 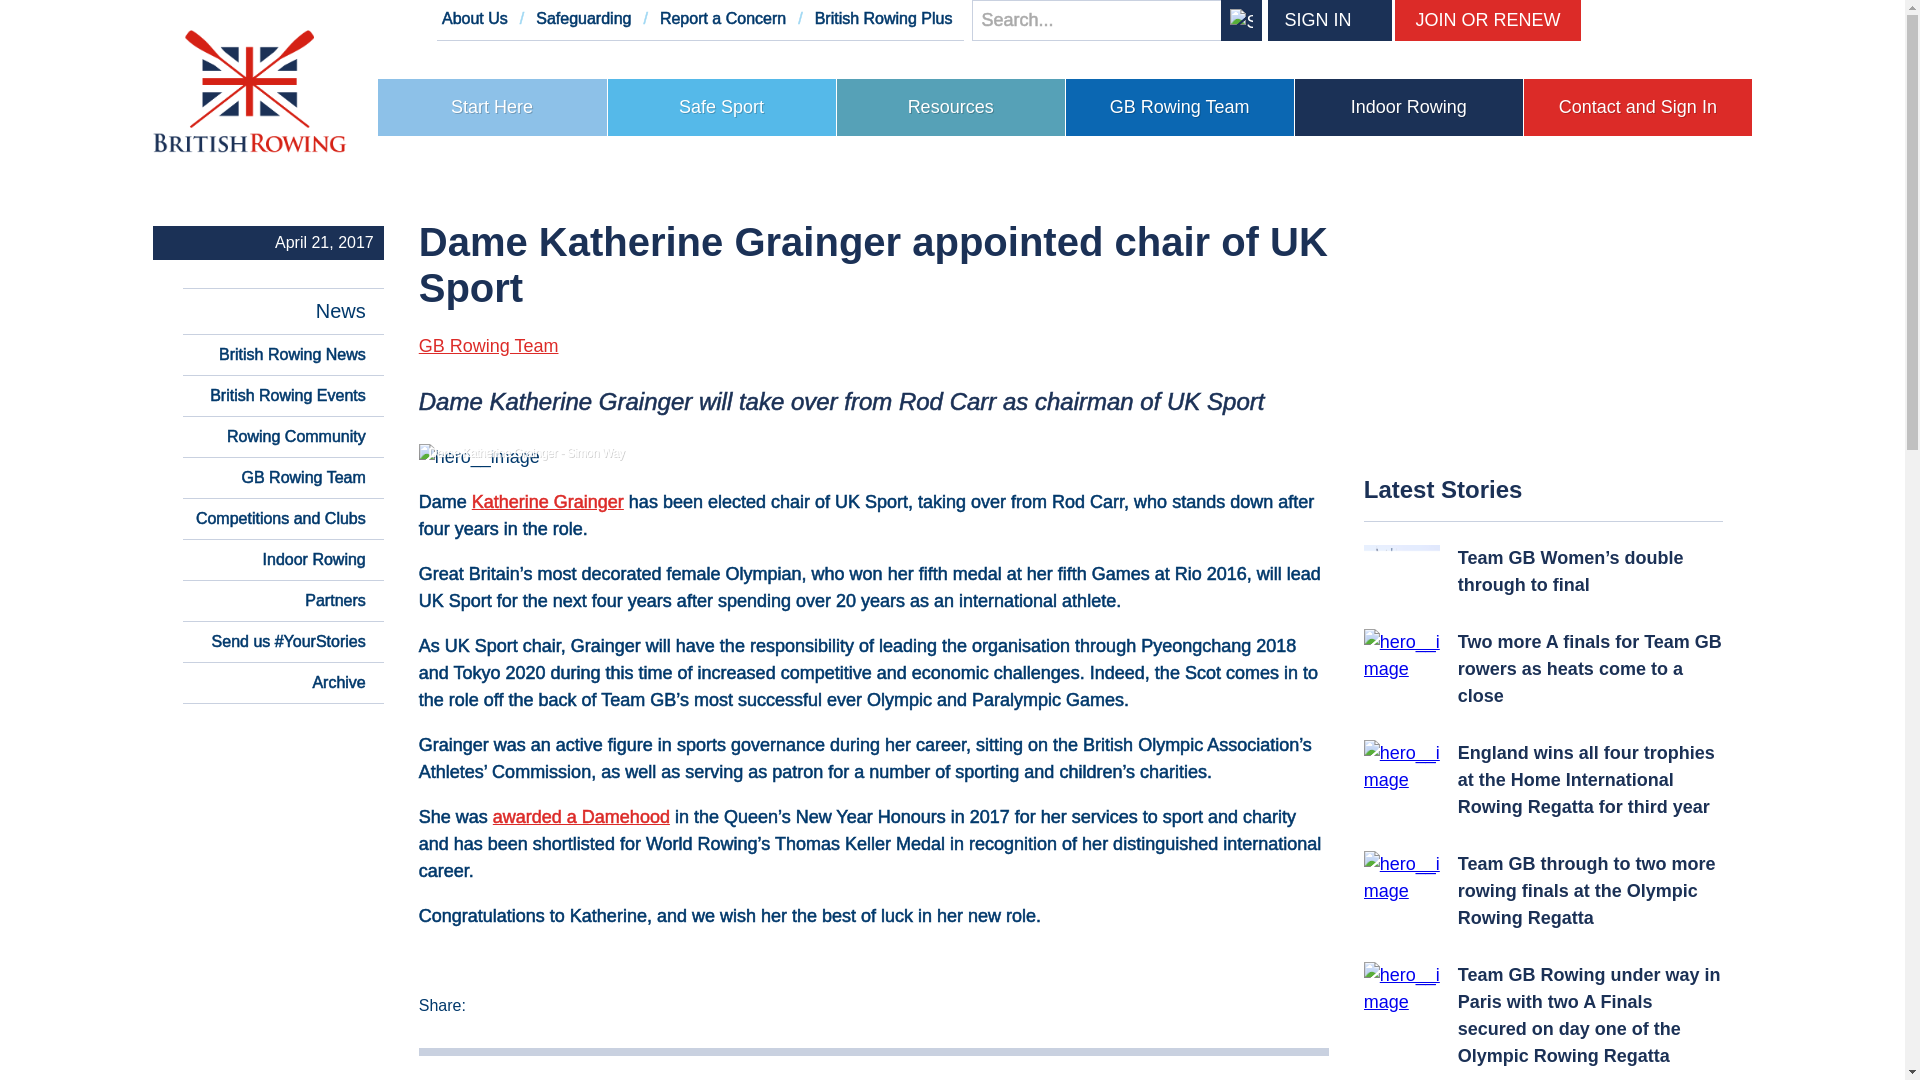 I want to click on JOIN OR RENEW, so click(x=1488, y=20).